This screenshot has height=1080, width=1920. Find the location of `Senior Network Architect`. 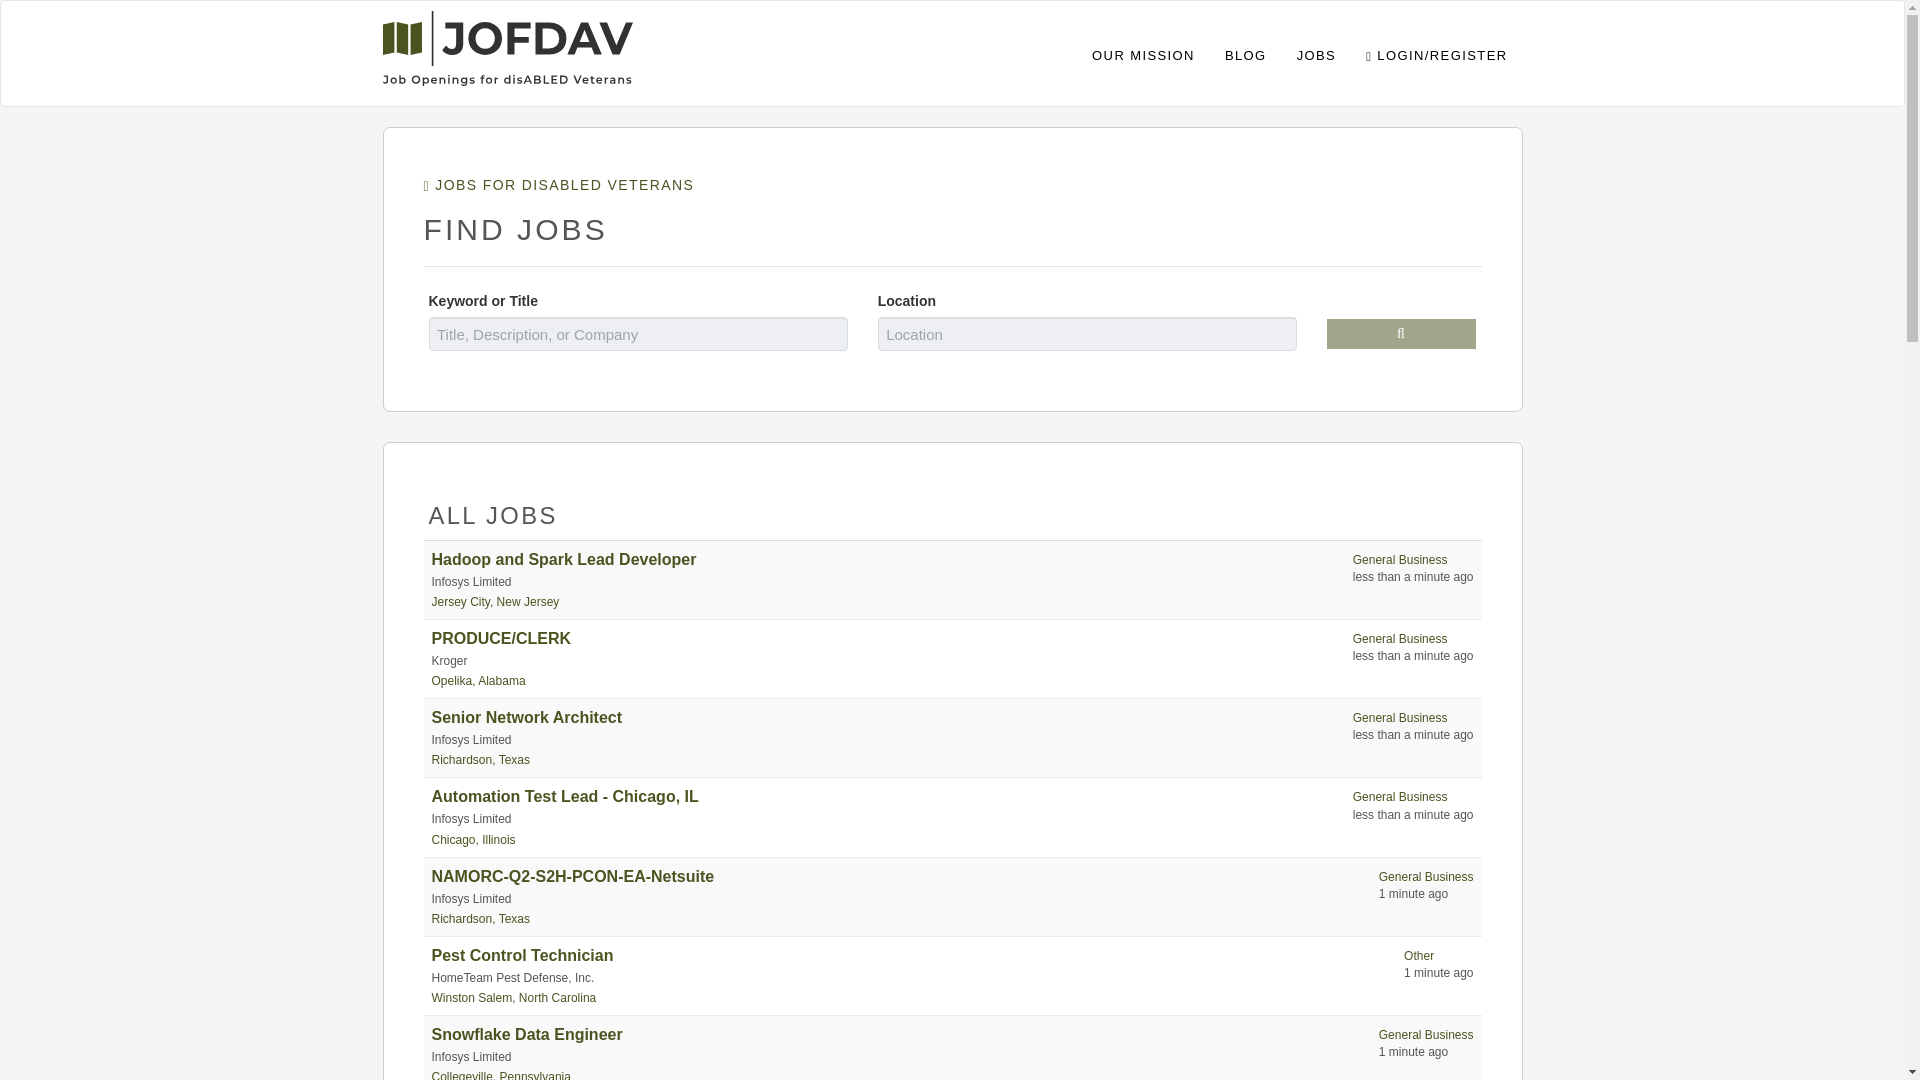

Senior Network Architect is located at coordinates (527, 716).